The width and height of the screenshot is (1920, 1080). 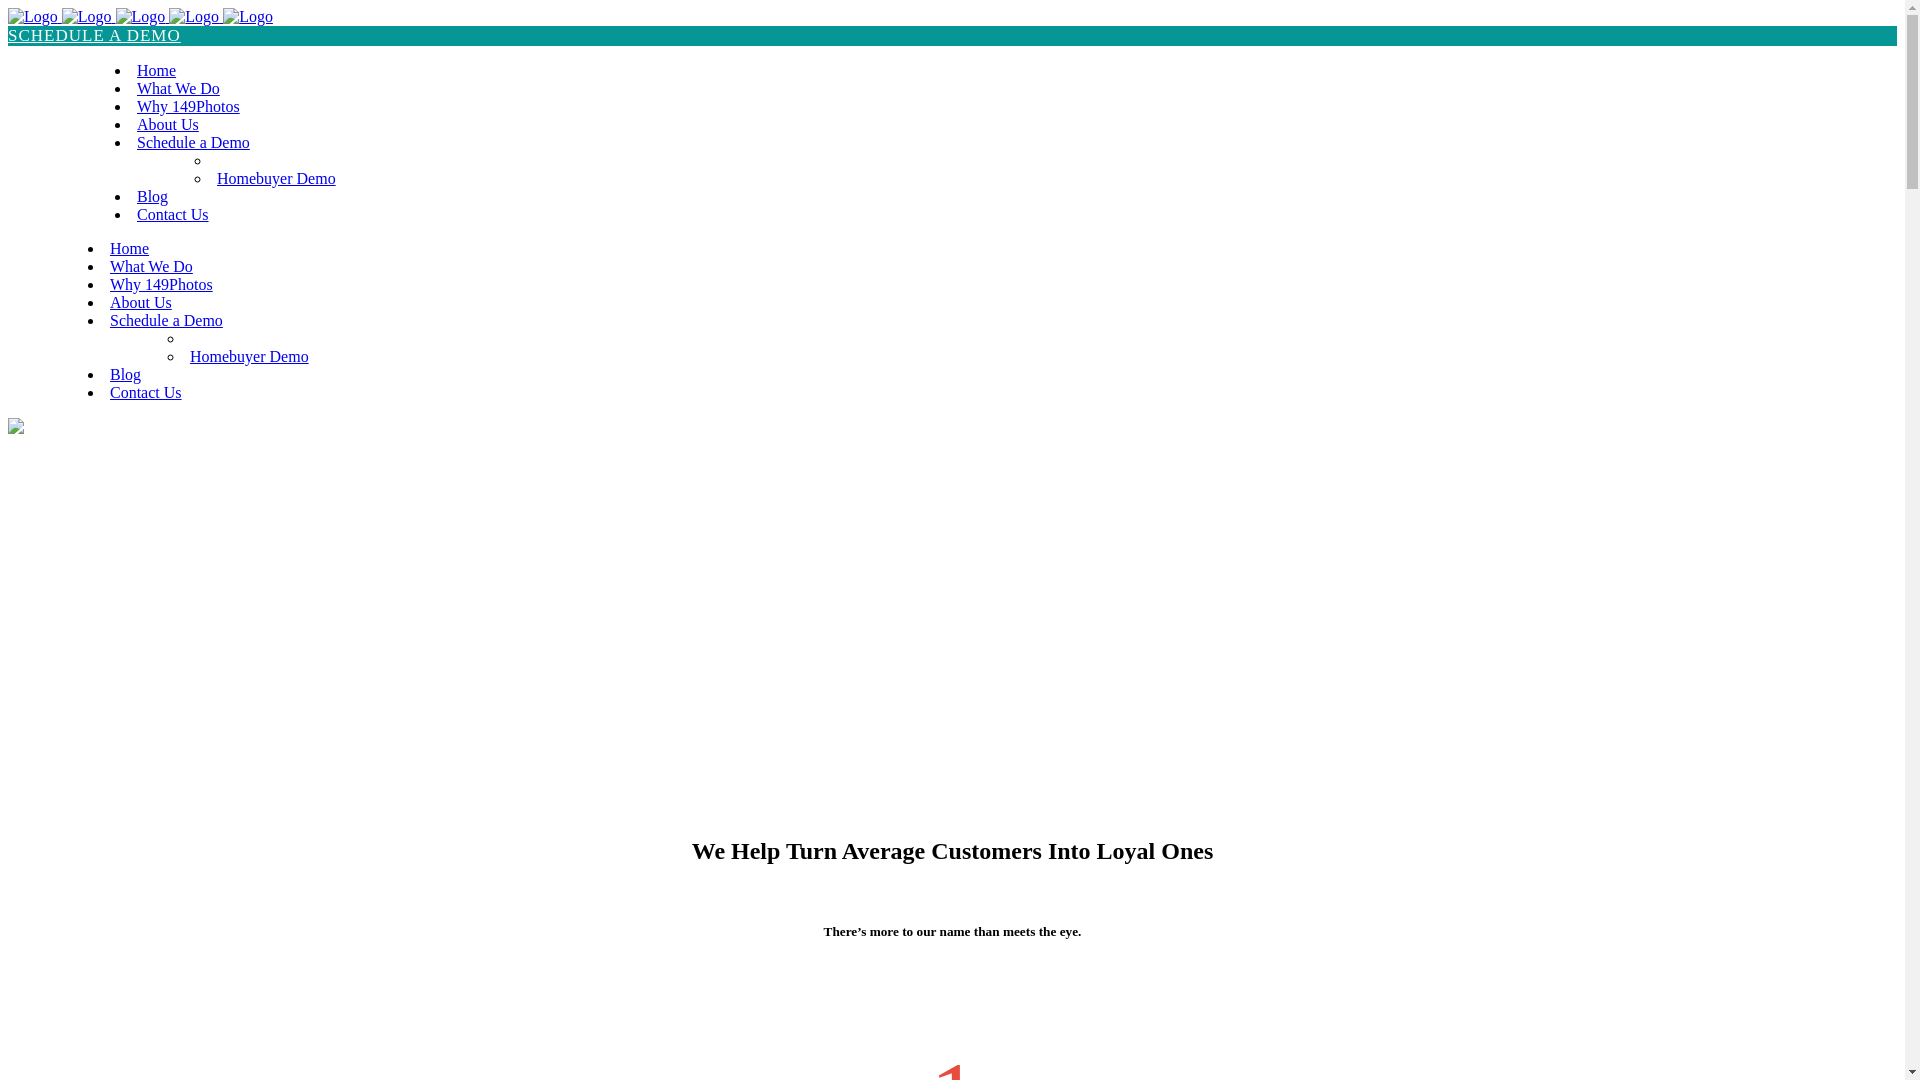 What do you see at coordinates (156, 70) in the screenshot?
I see `Home` at bounding box center [156, 70].